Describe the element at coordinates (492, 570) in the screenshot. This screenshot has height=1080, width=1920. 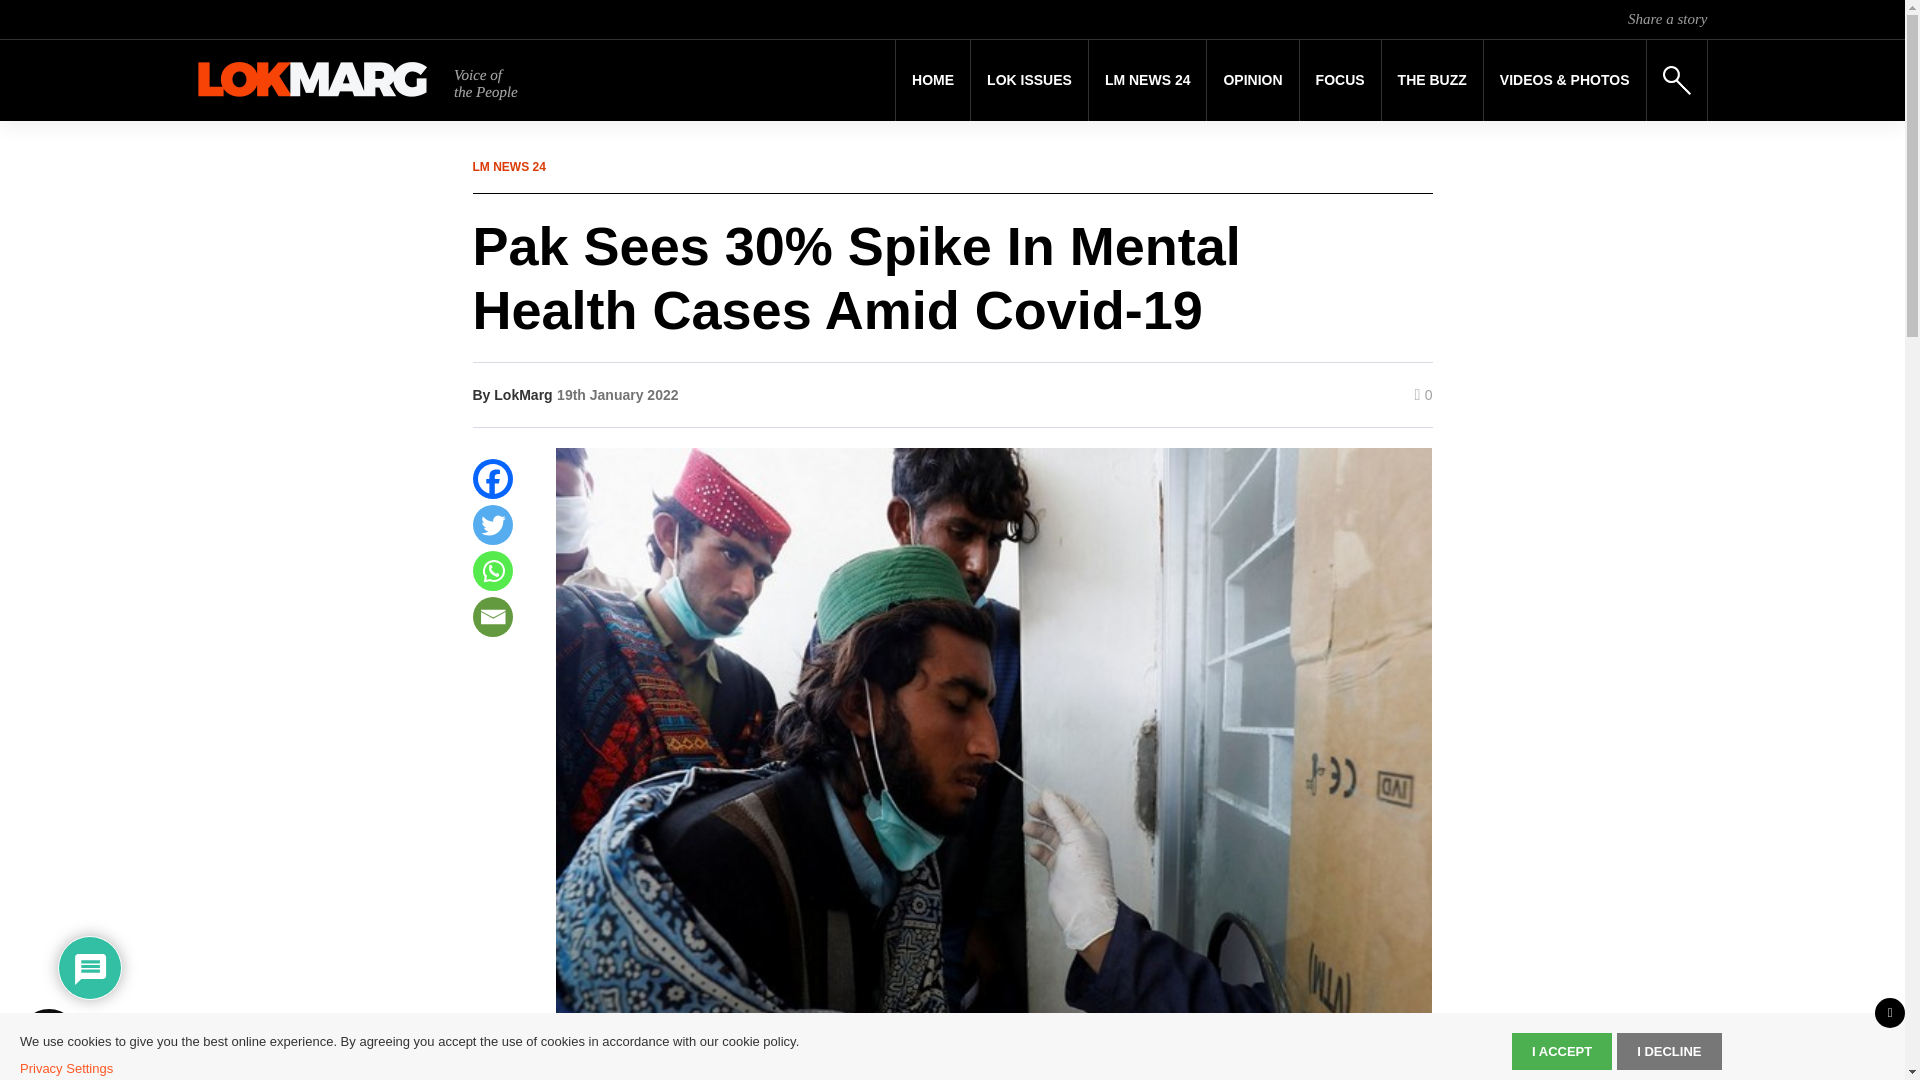
I see `Whatsapp` at that location.